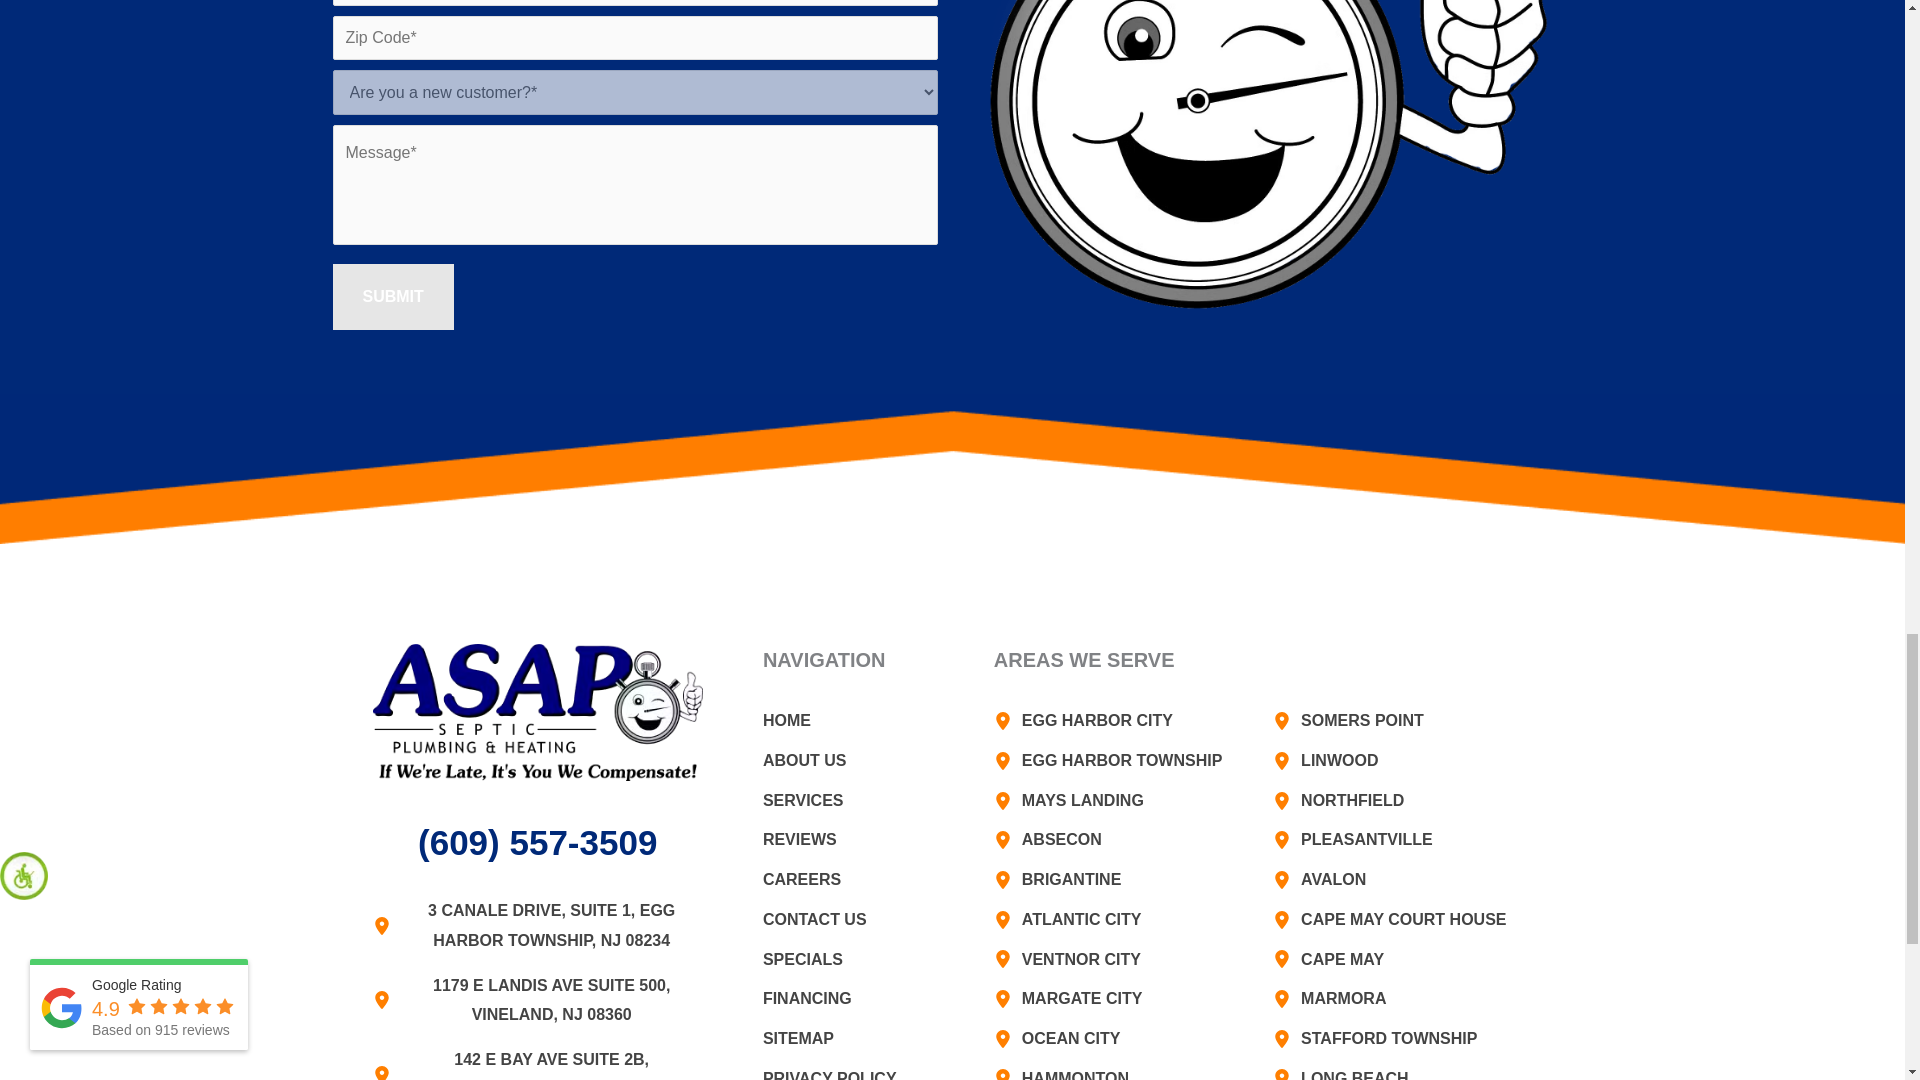 The width and height of the screenshot is (1920, 1080). What do you see at coordinates (392, 296) in the screenshot?
I see `SUBMIT` at bounding box center [392, 296].